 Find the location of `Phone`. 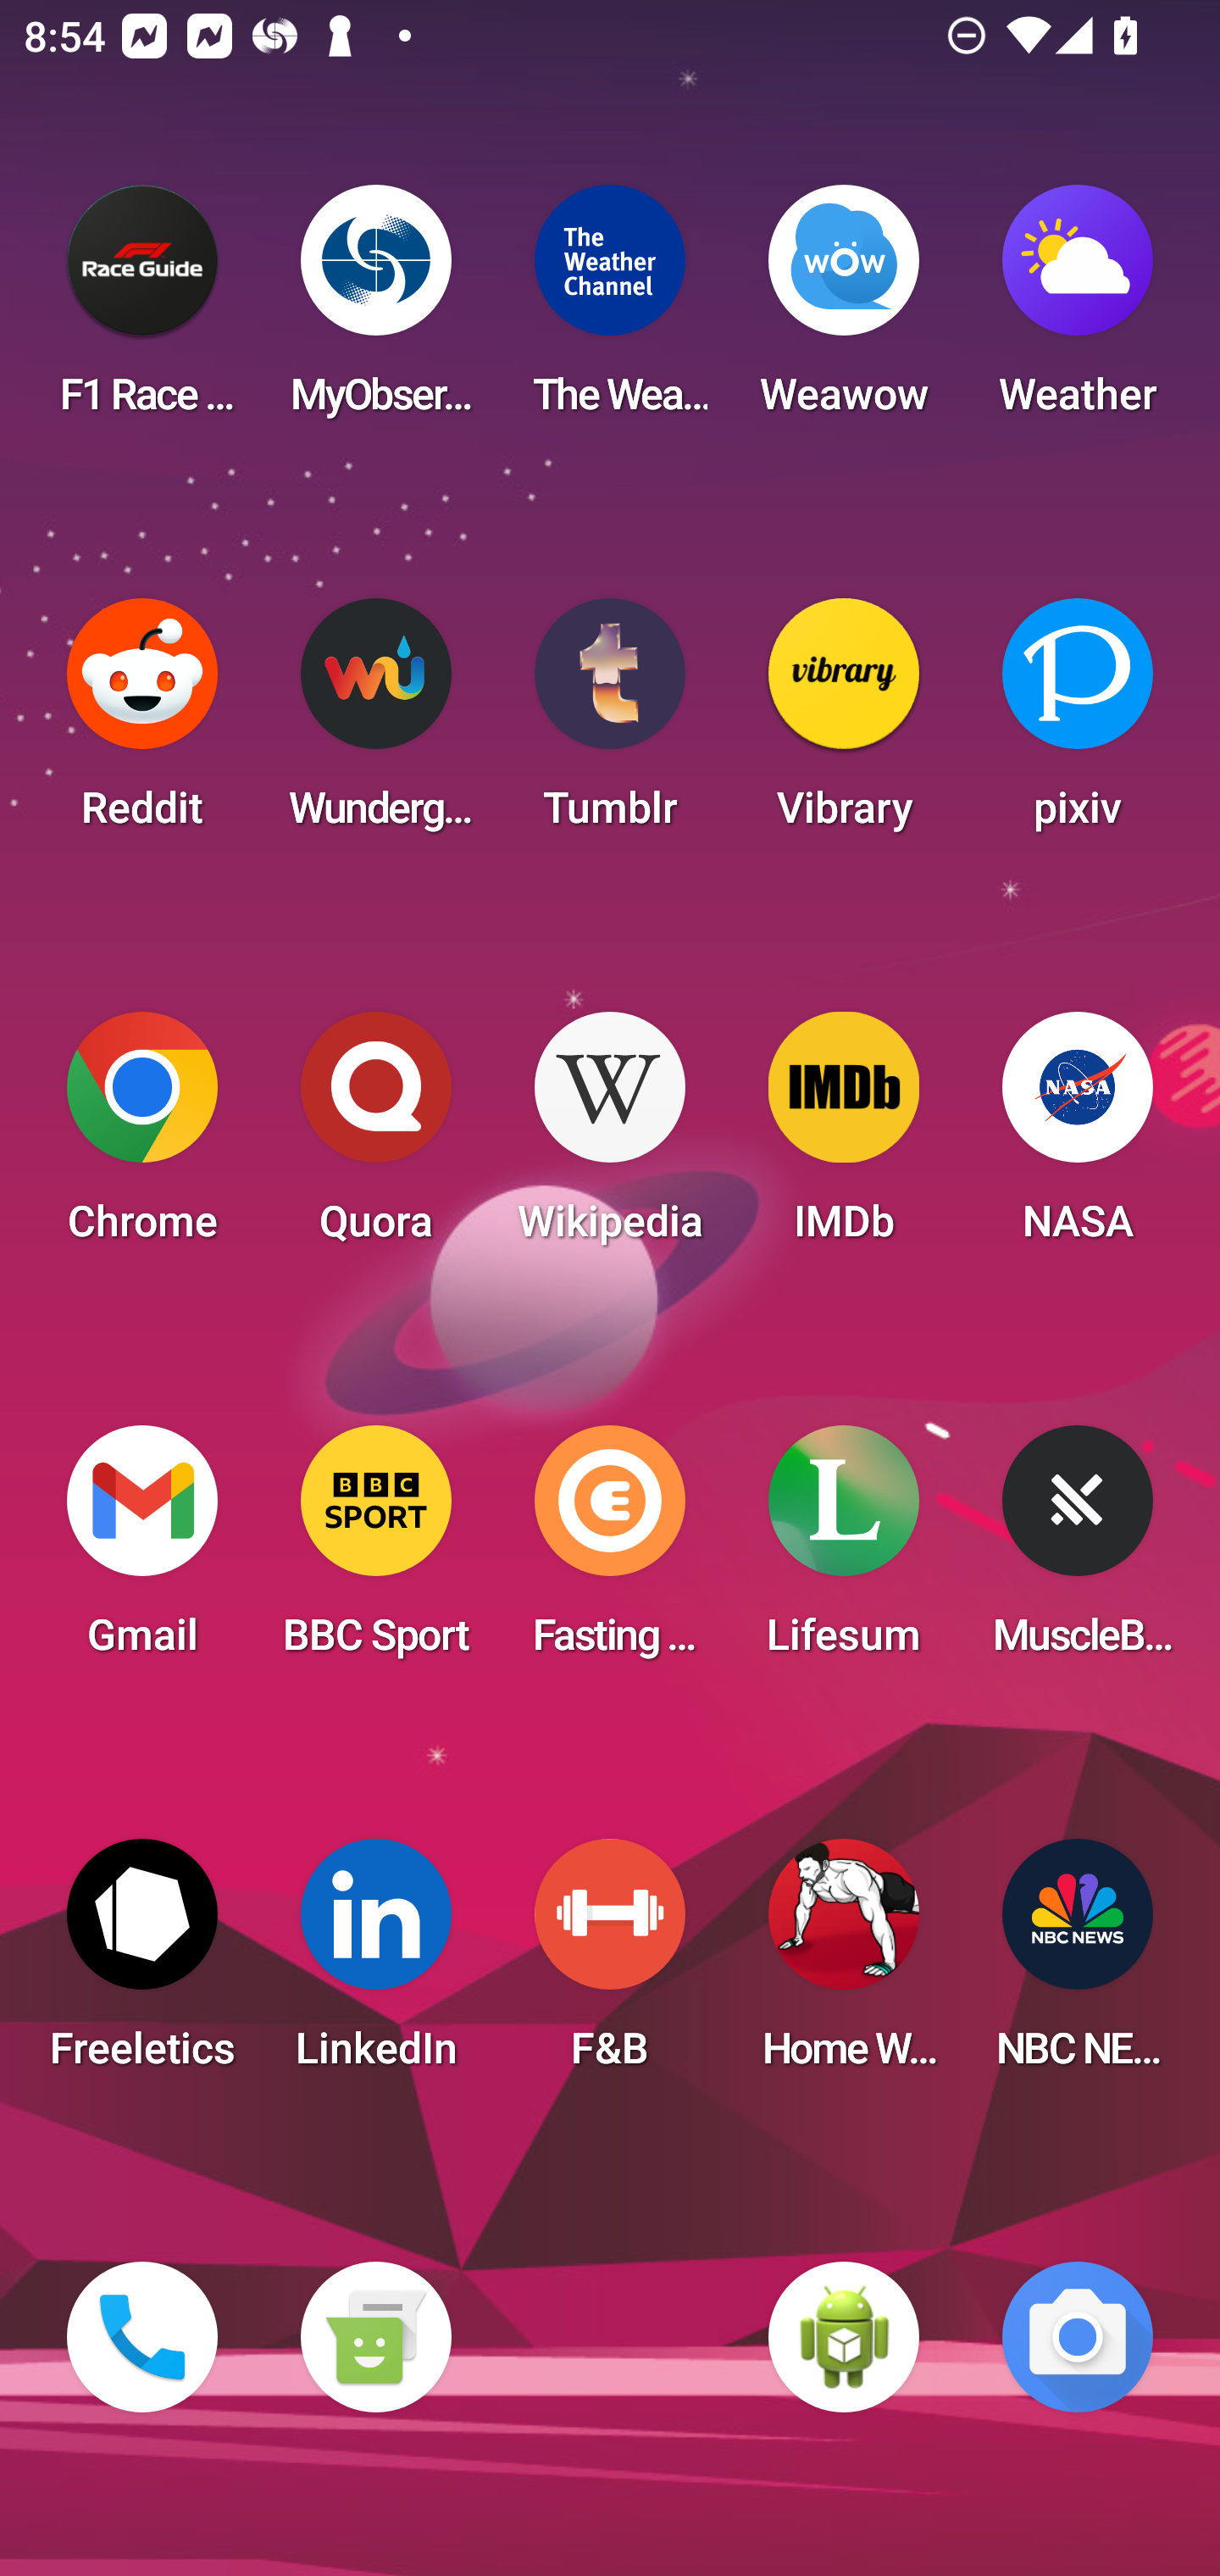

Phone is located at coordinates (142, 2337).